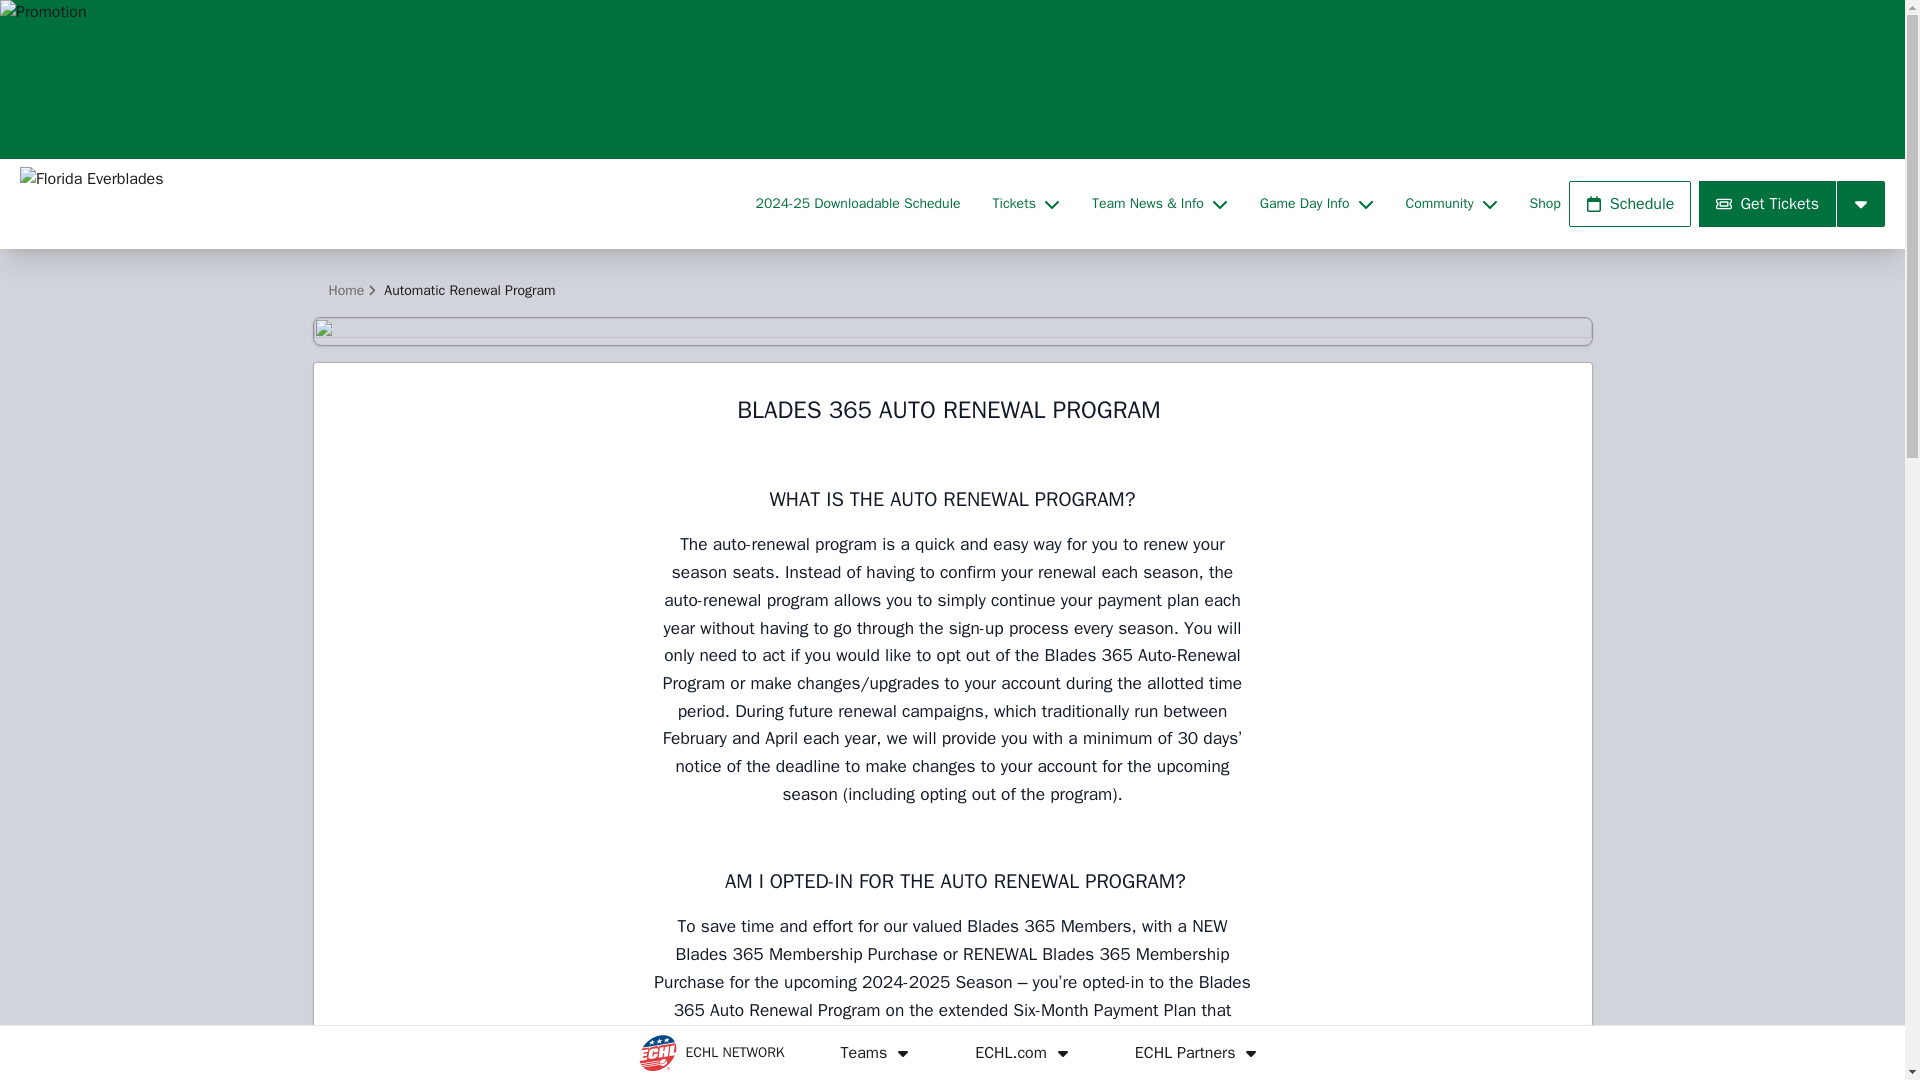  What do you see at coordinates (1026, 204) in the screenshot?
I see `Tickets` at bounding box center [1026, 204].